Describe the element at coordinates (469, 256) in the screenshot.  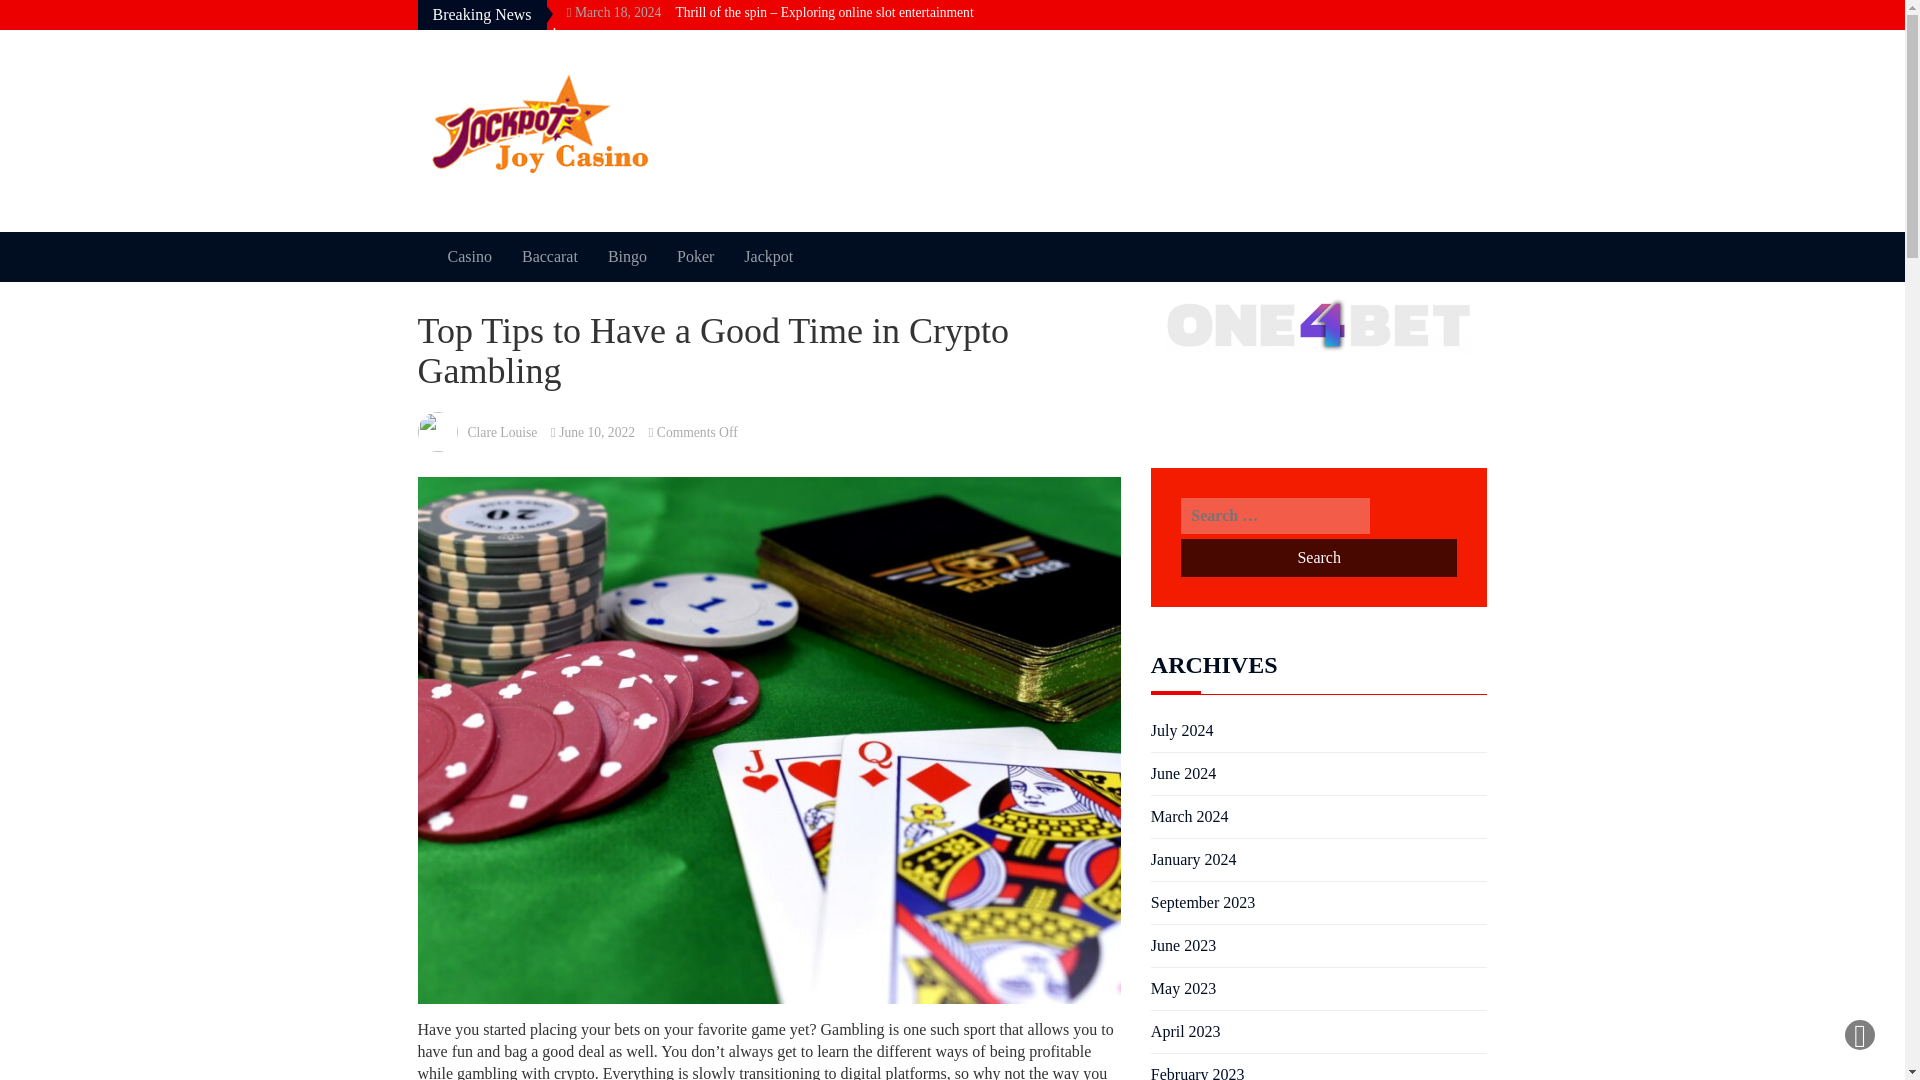
I see `Casino` at that location.